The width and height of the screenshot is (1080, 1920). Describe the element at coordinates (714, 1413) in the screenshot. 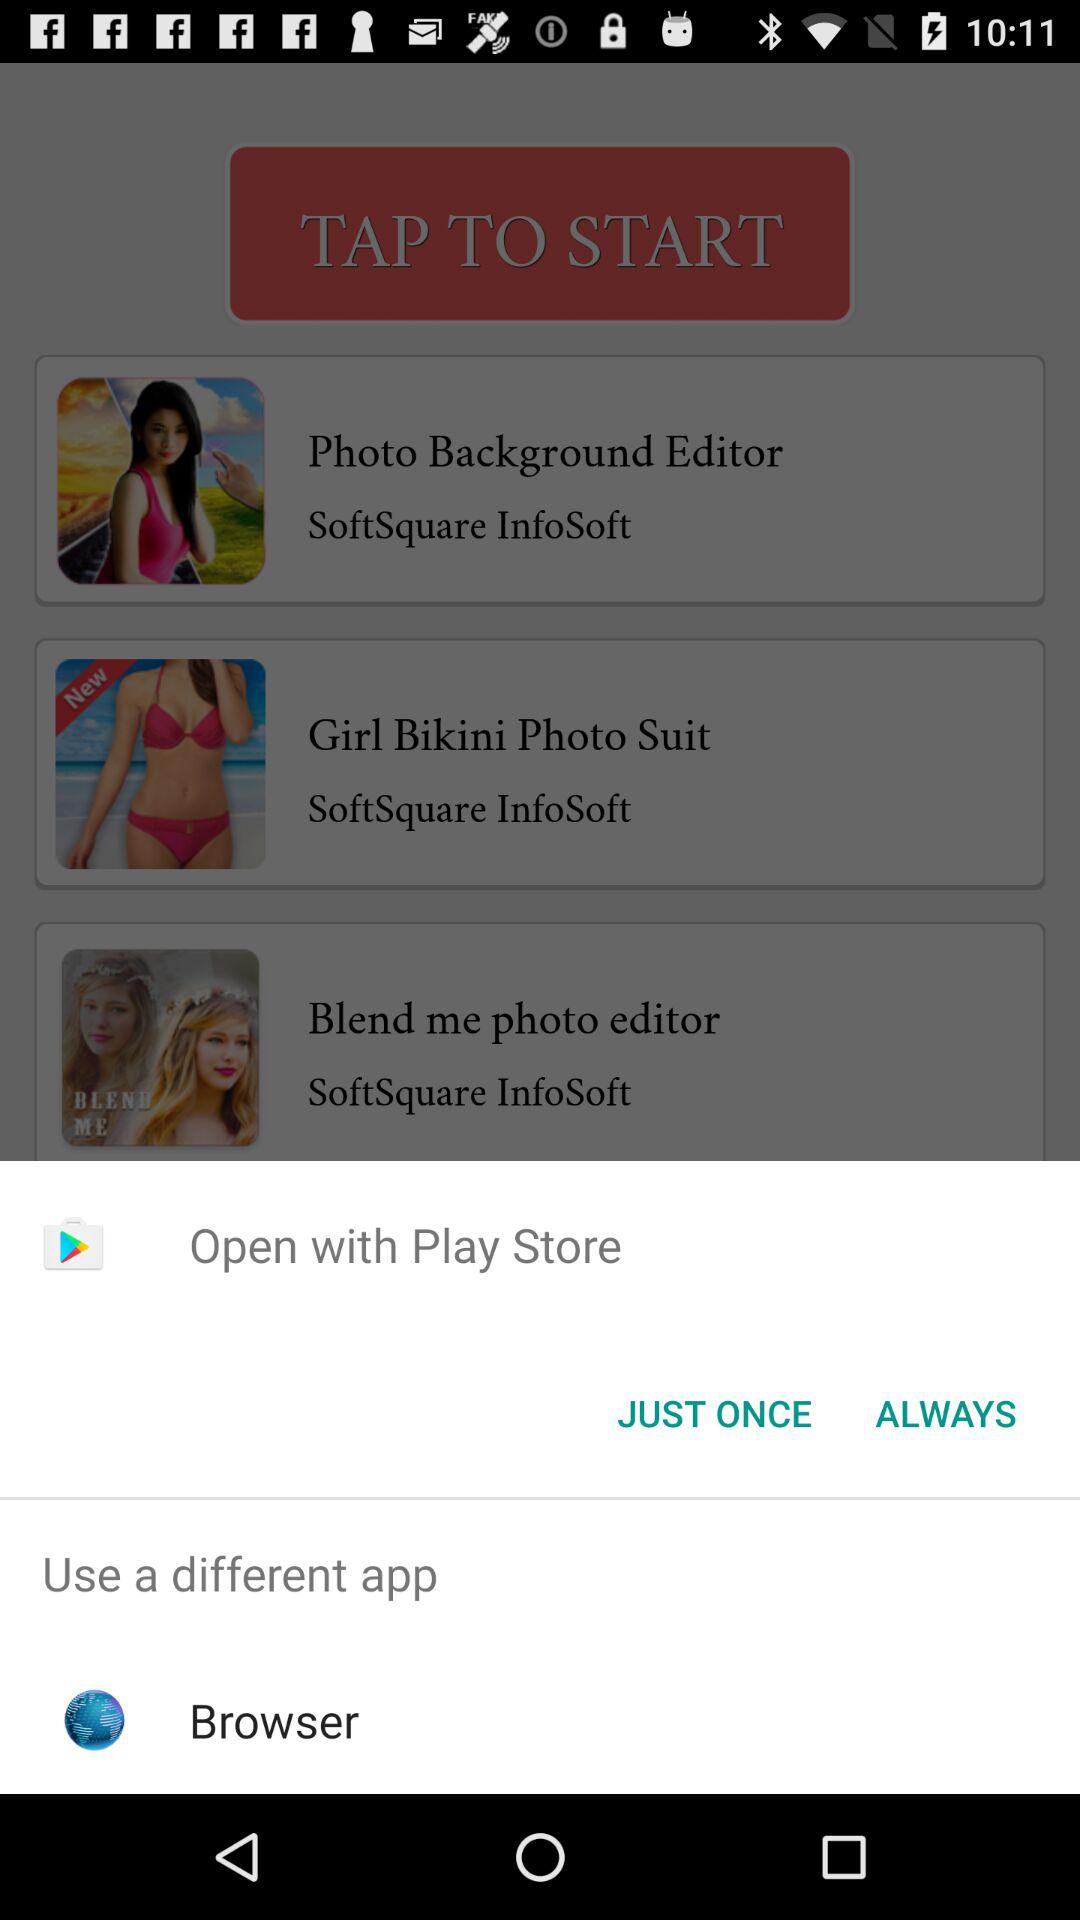

I see `select the just once button` at that location.